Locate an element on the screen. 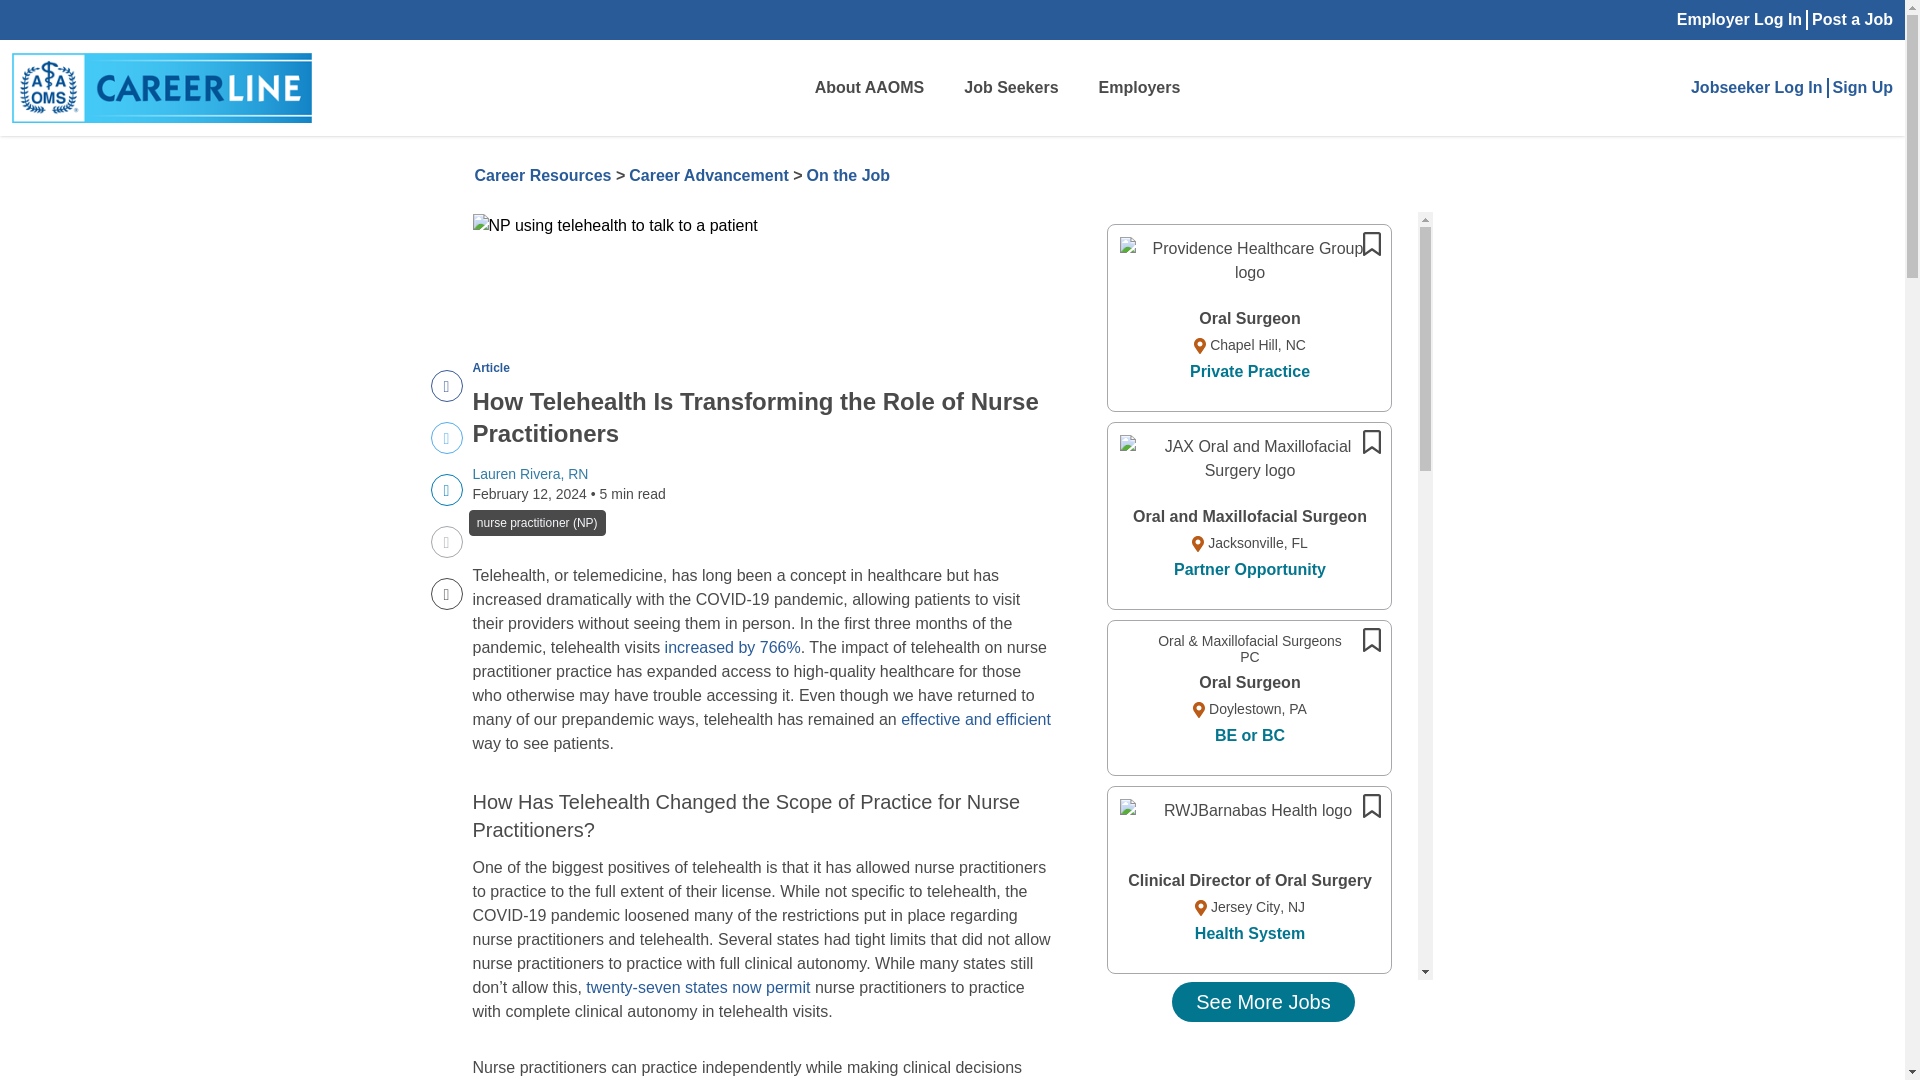 Image resolution: width=1920 pixels, height=1080 pixels. Career Advancement is located at coordinates (530, 473).